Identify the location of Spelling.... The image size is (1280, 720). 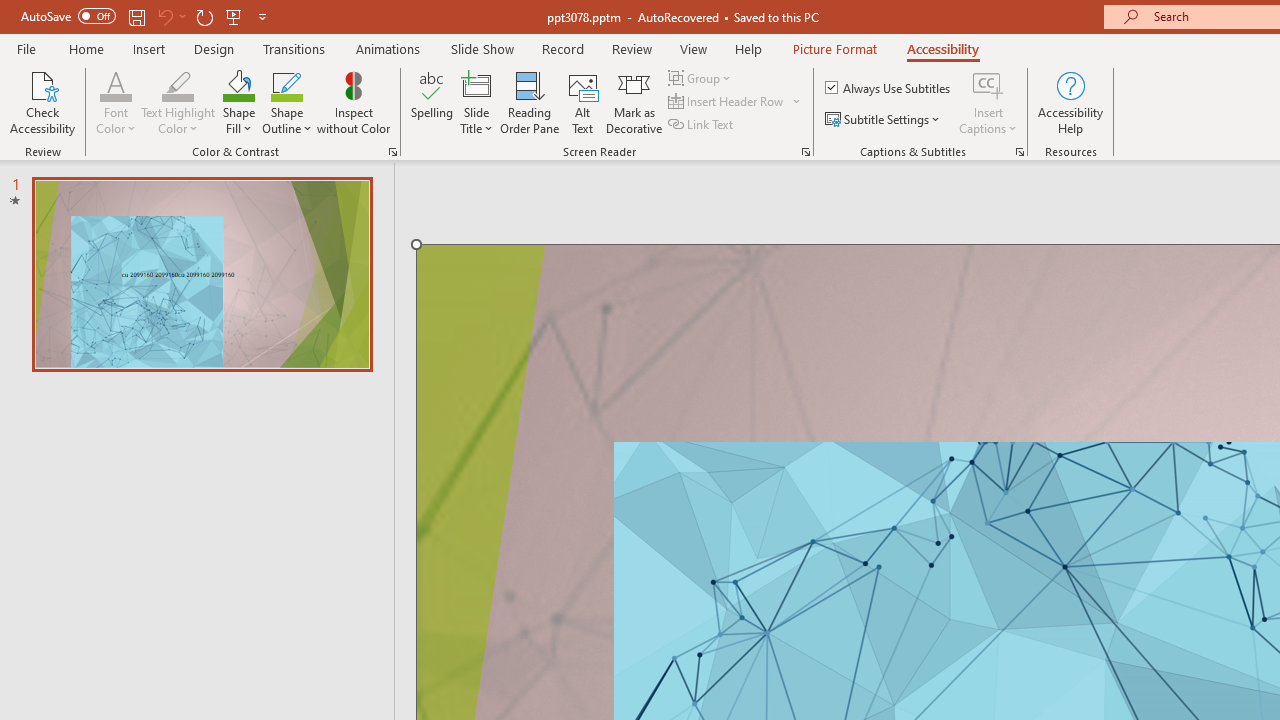
(432, 102).